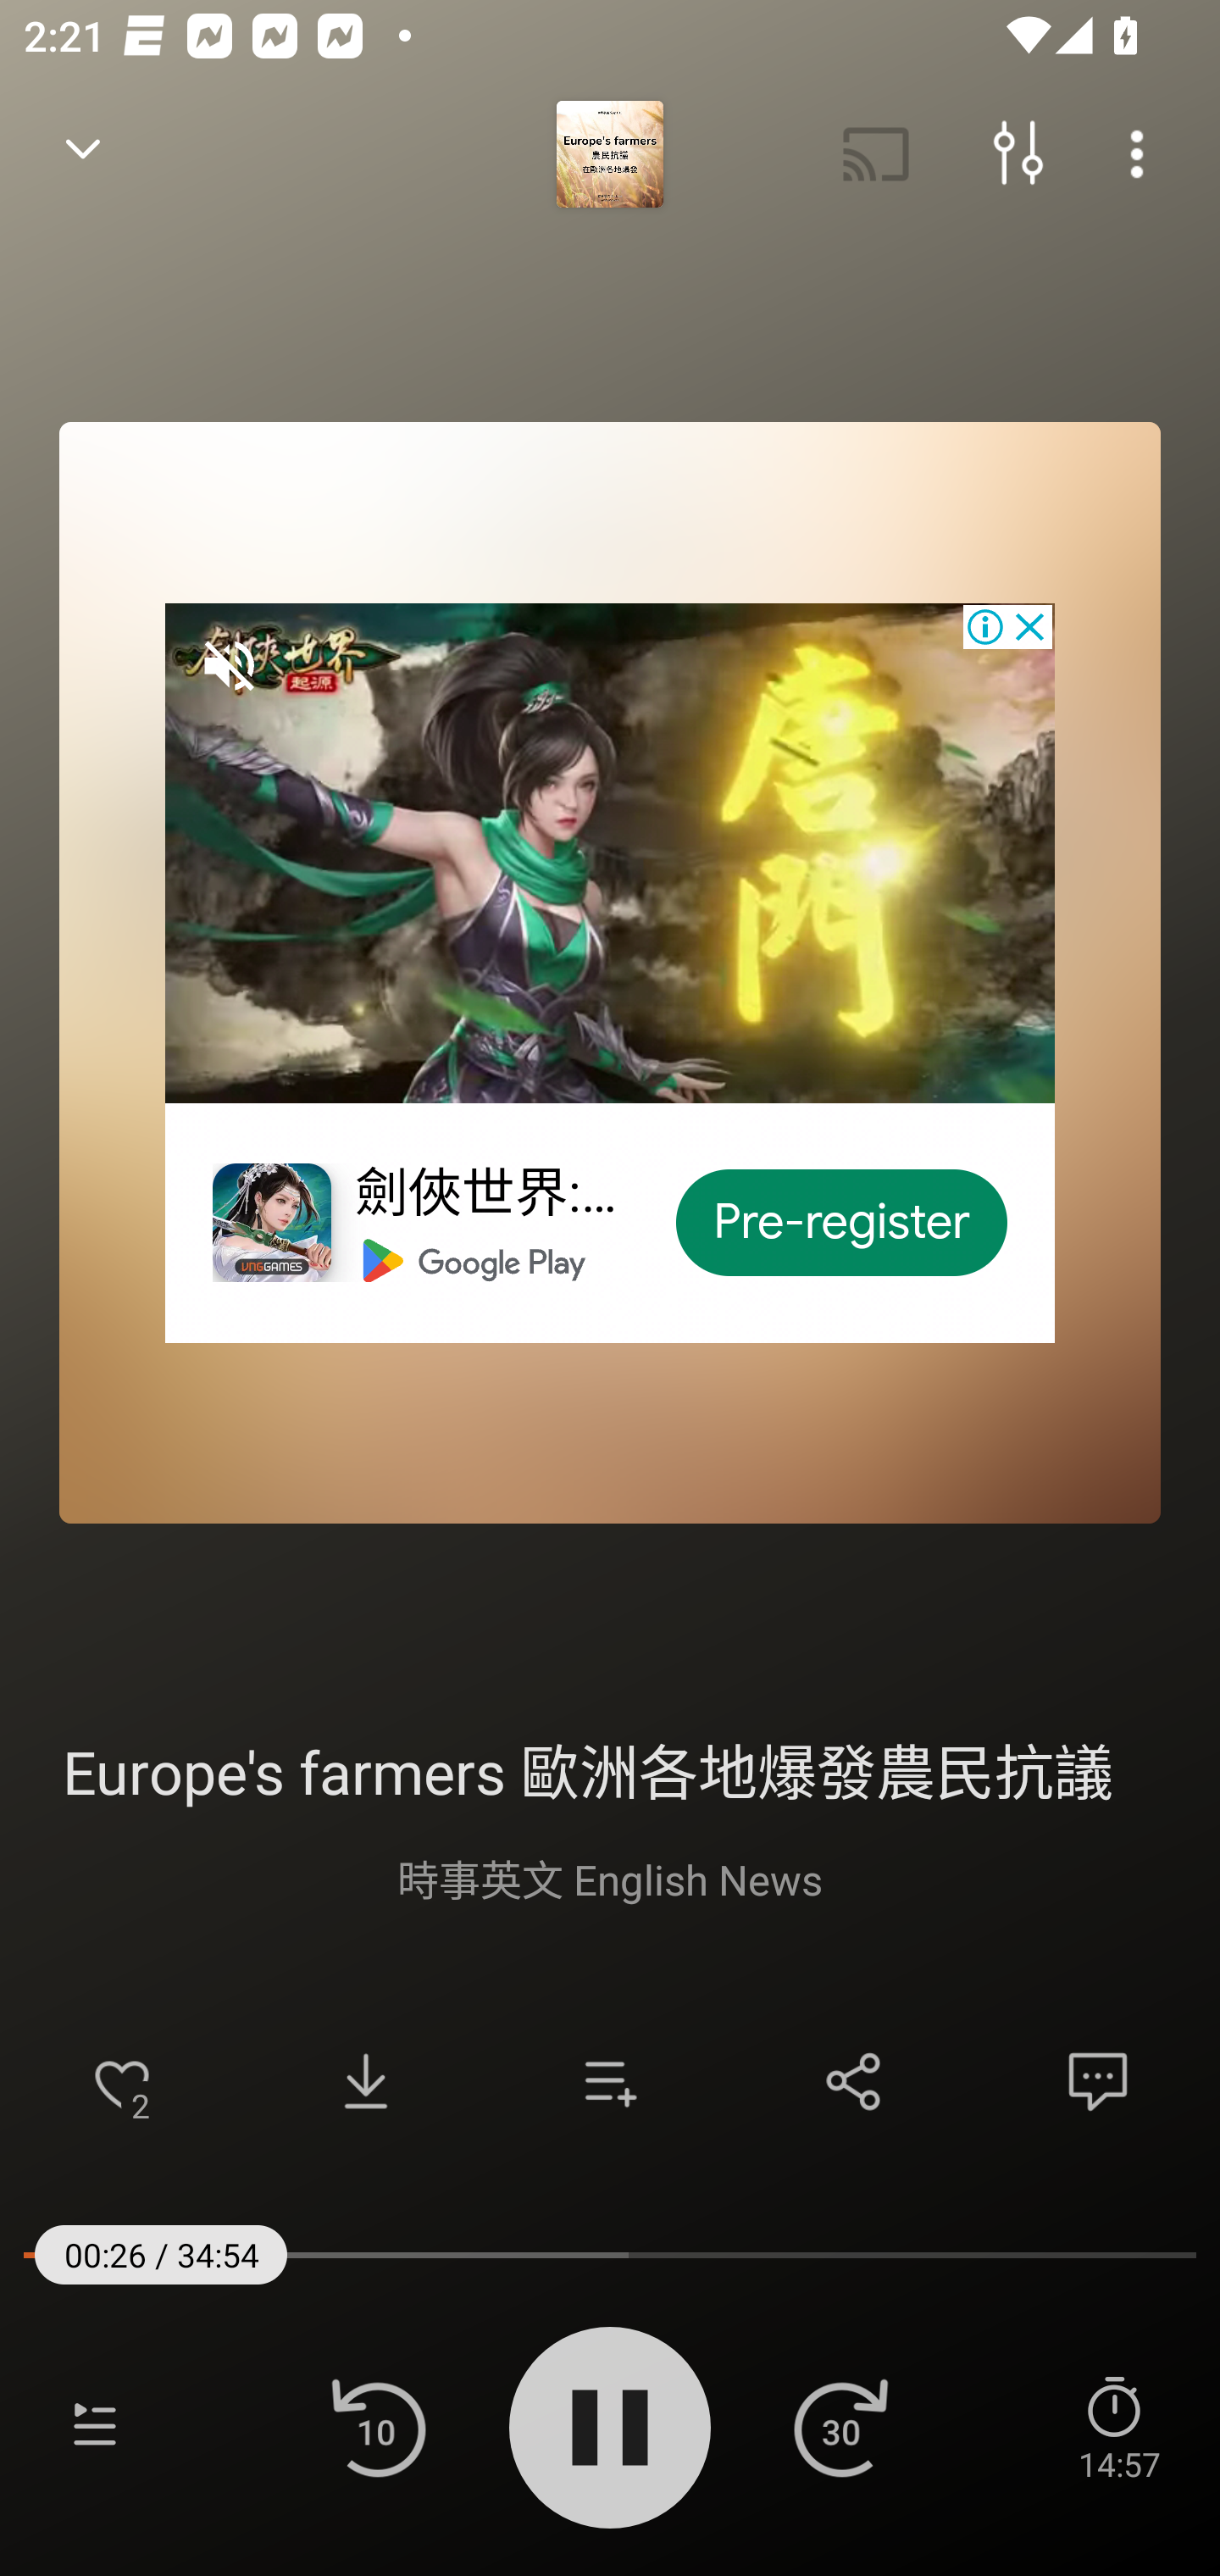  What do you see at coordinates (854, 2081) in the screenshot?
I see `Share` at bounding box center [854, 2081].